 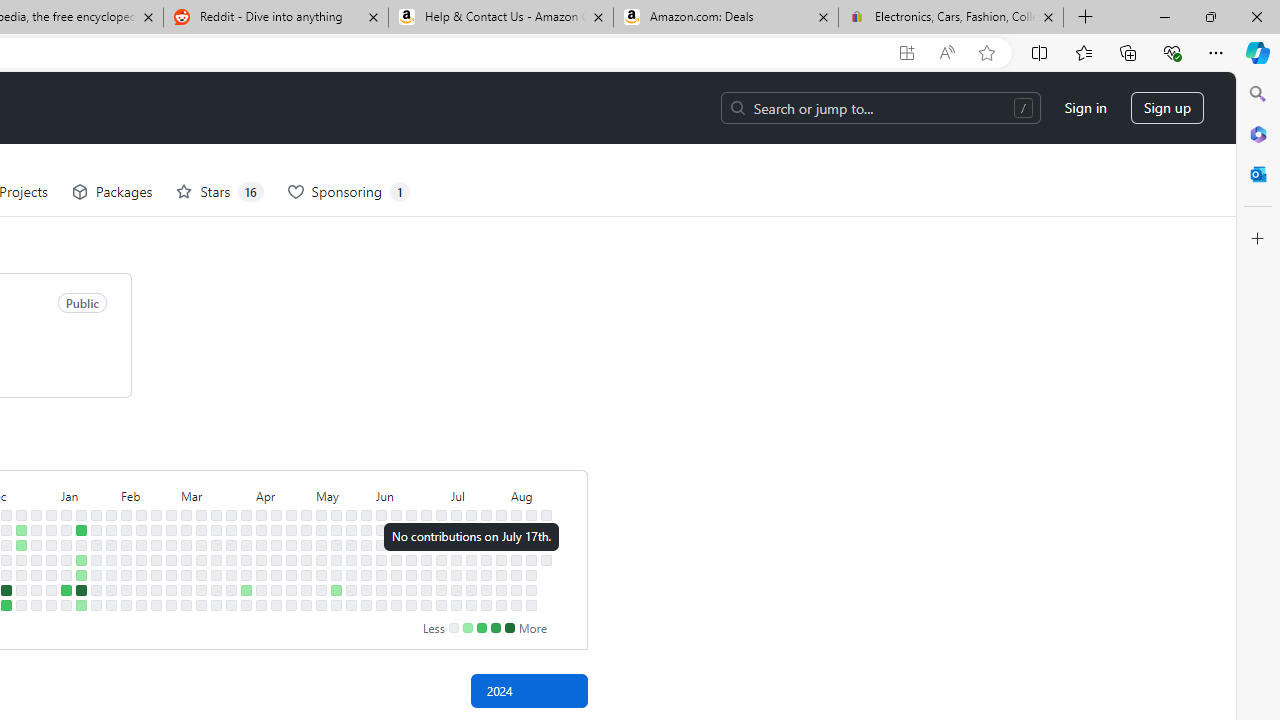 I want to click on No contributions on June 29th., so click(x=426, y=605).